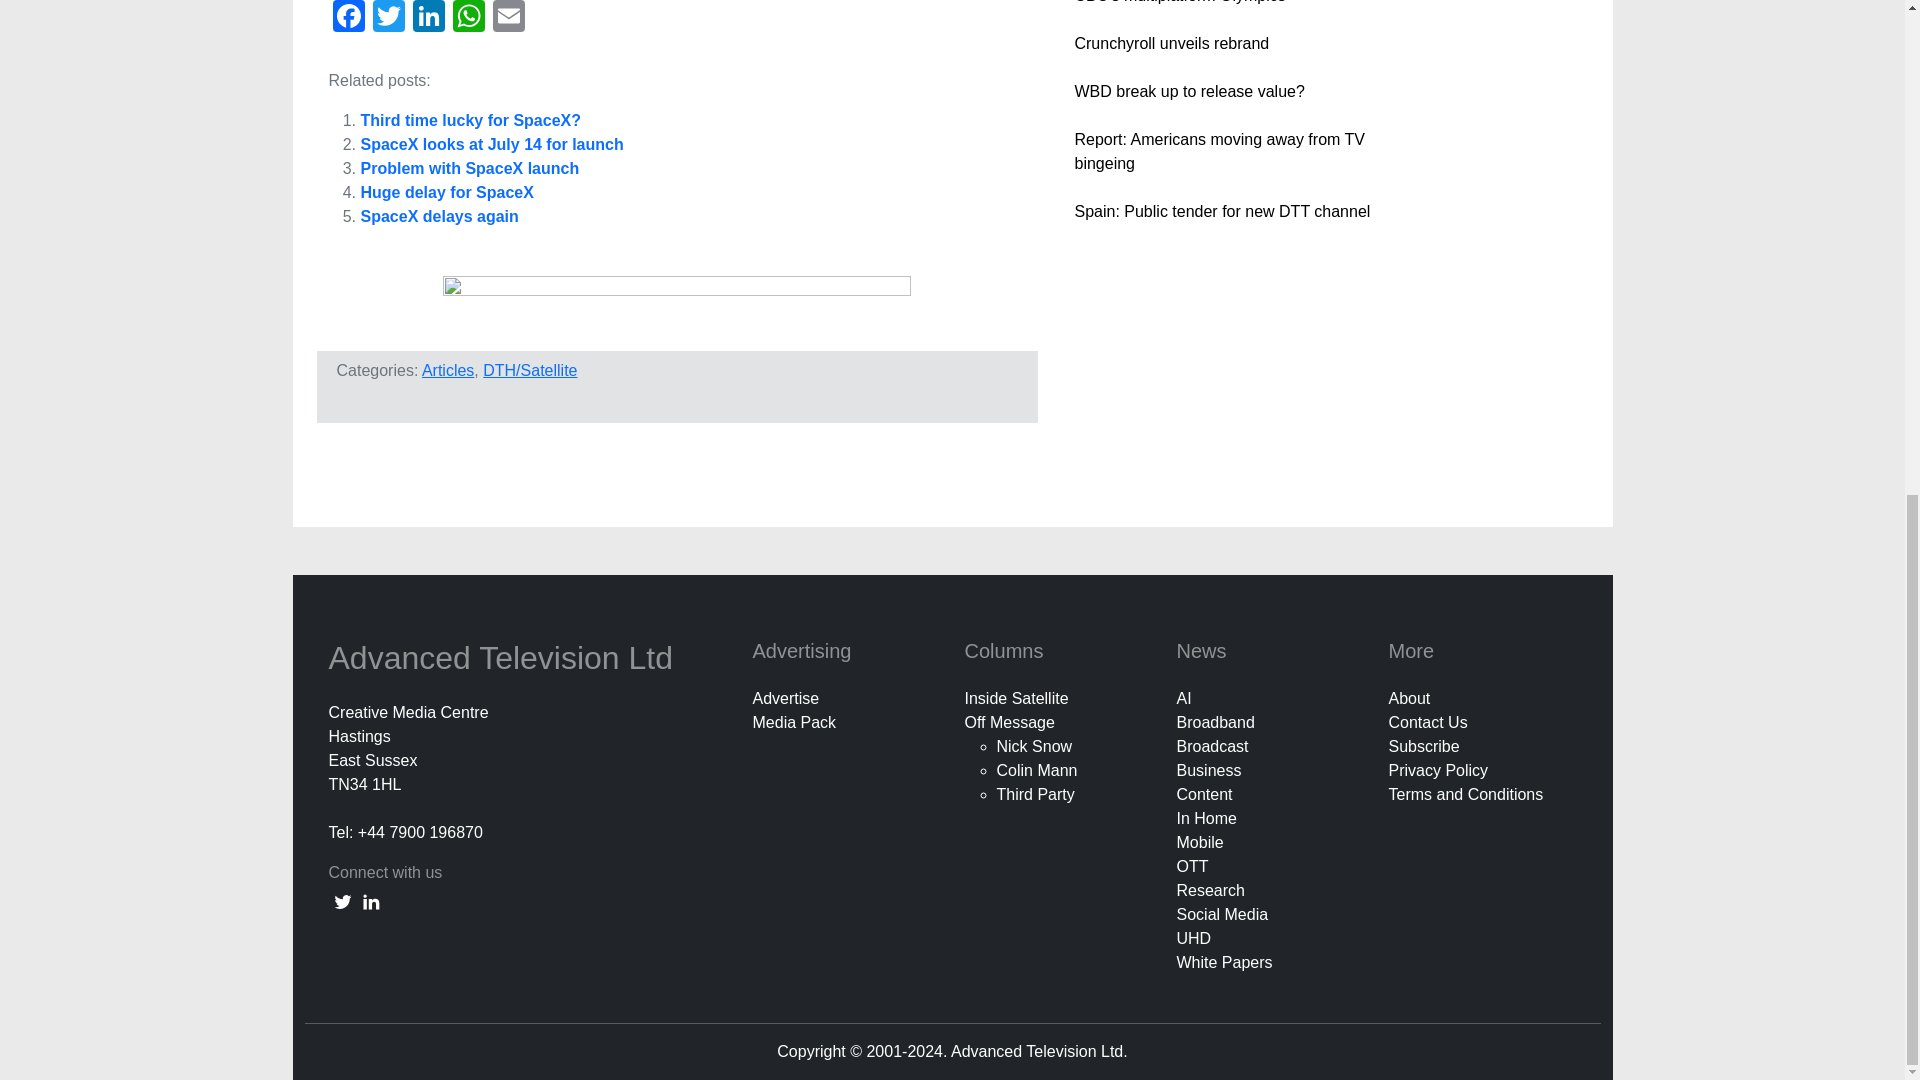 The height and width of the screenshot is (1080, 1920). I want to click on WBD break up to release value?, so click(1188, 92).